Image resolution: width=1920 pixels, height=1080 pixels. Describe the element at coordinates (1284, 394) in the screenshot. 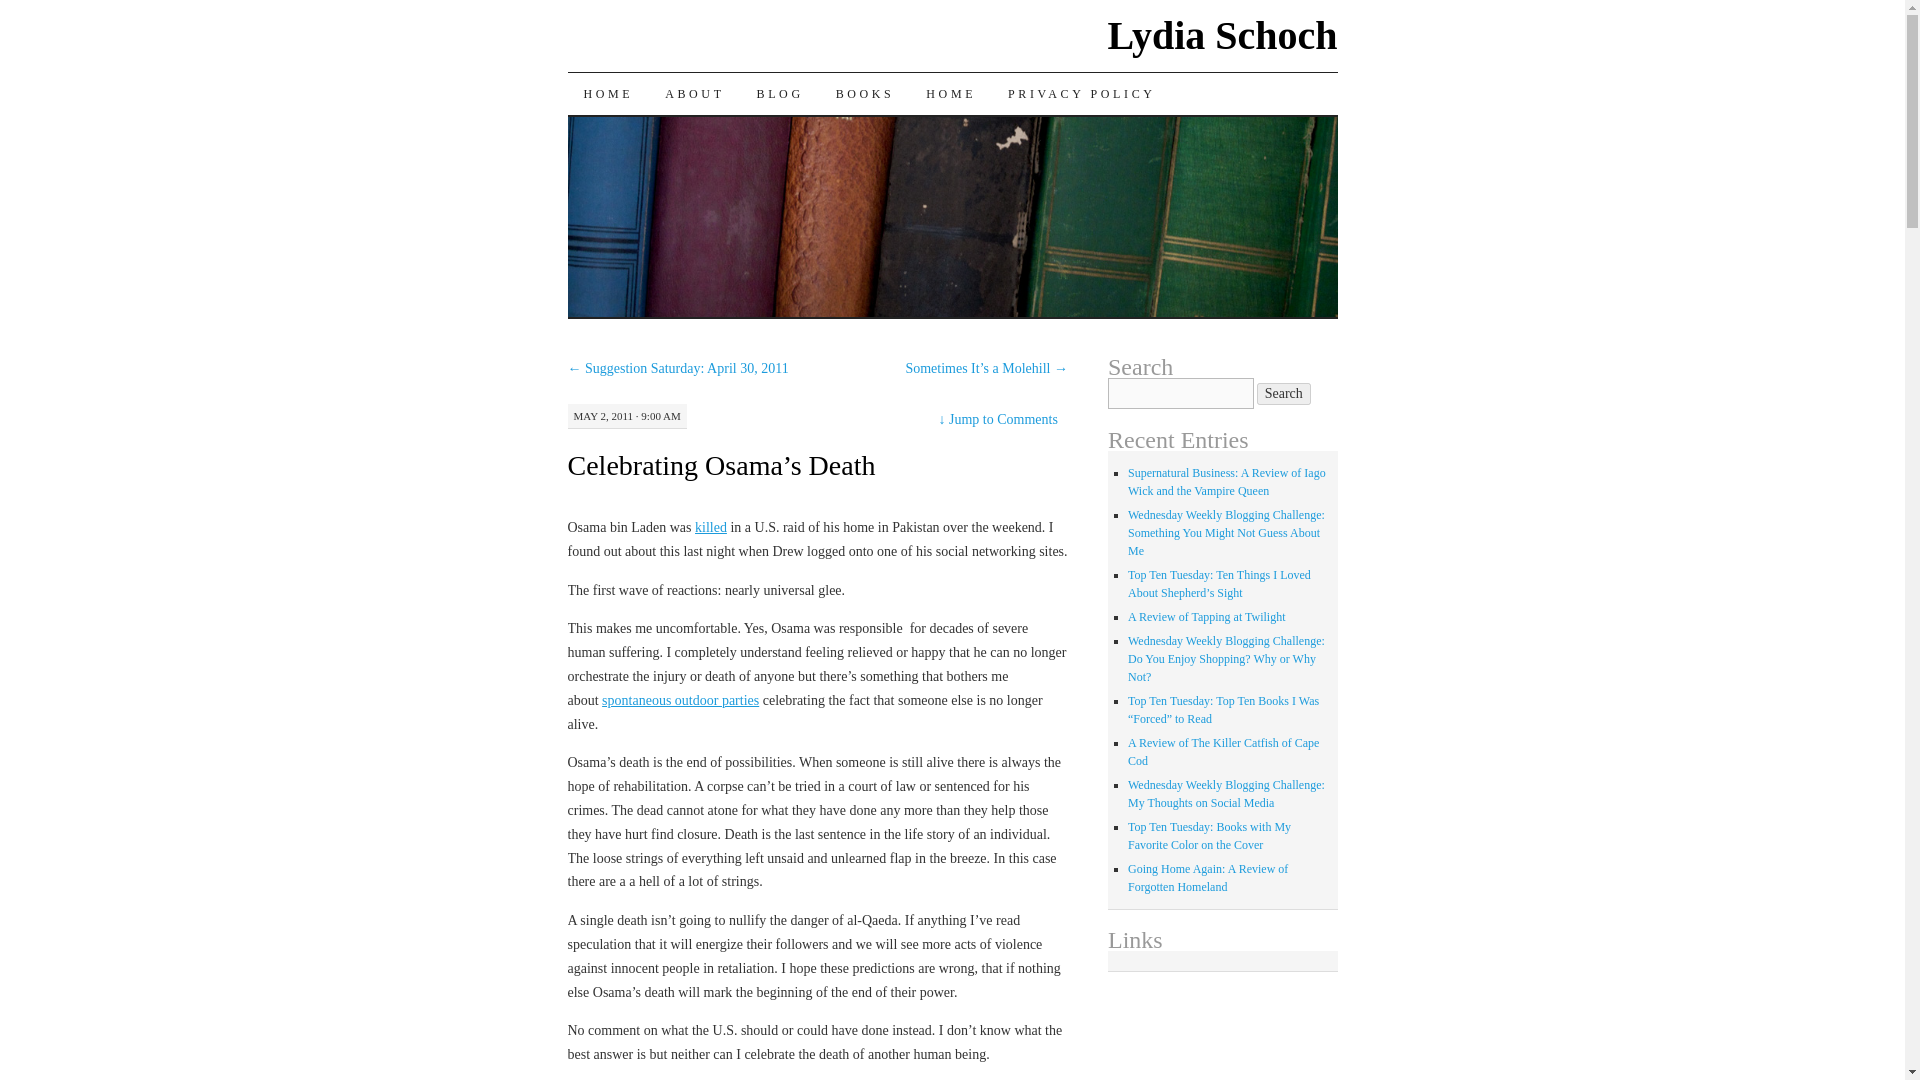

I see `Search` at that location.